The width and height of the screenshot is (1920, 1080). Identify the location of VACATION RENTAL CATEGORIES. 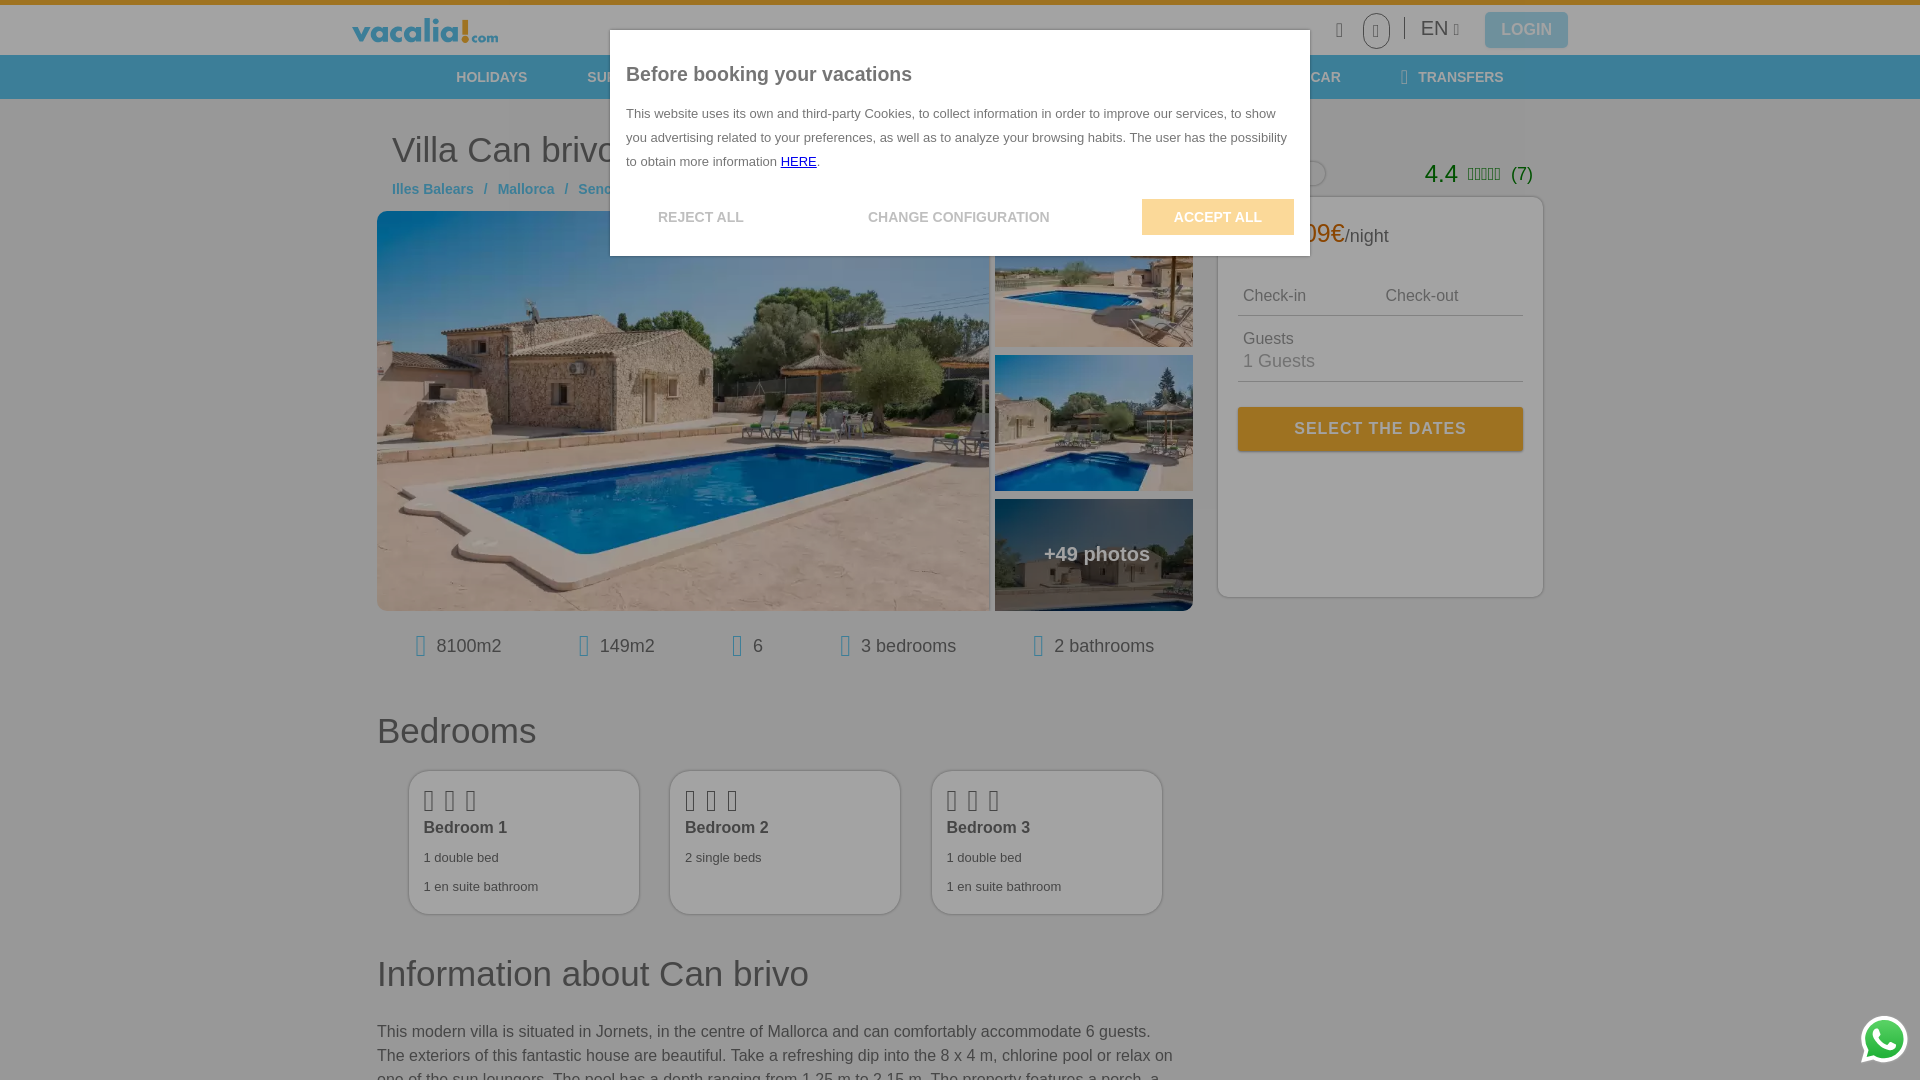
(1064, 77).